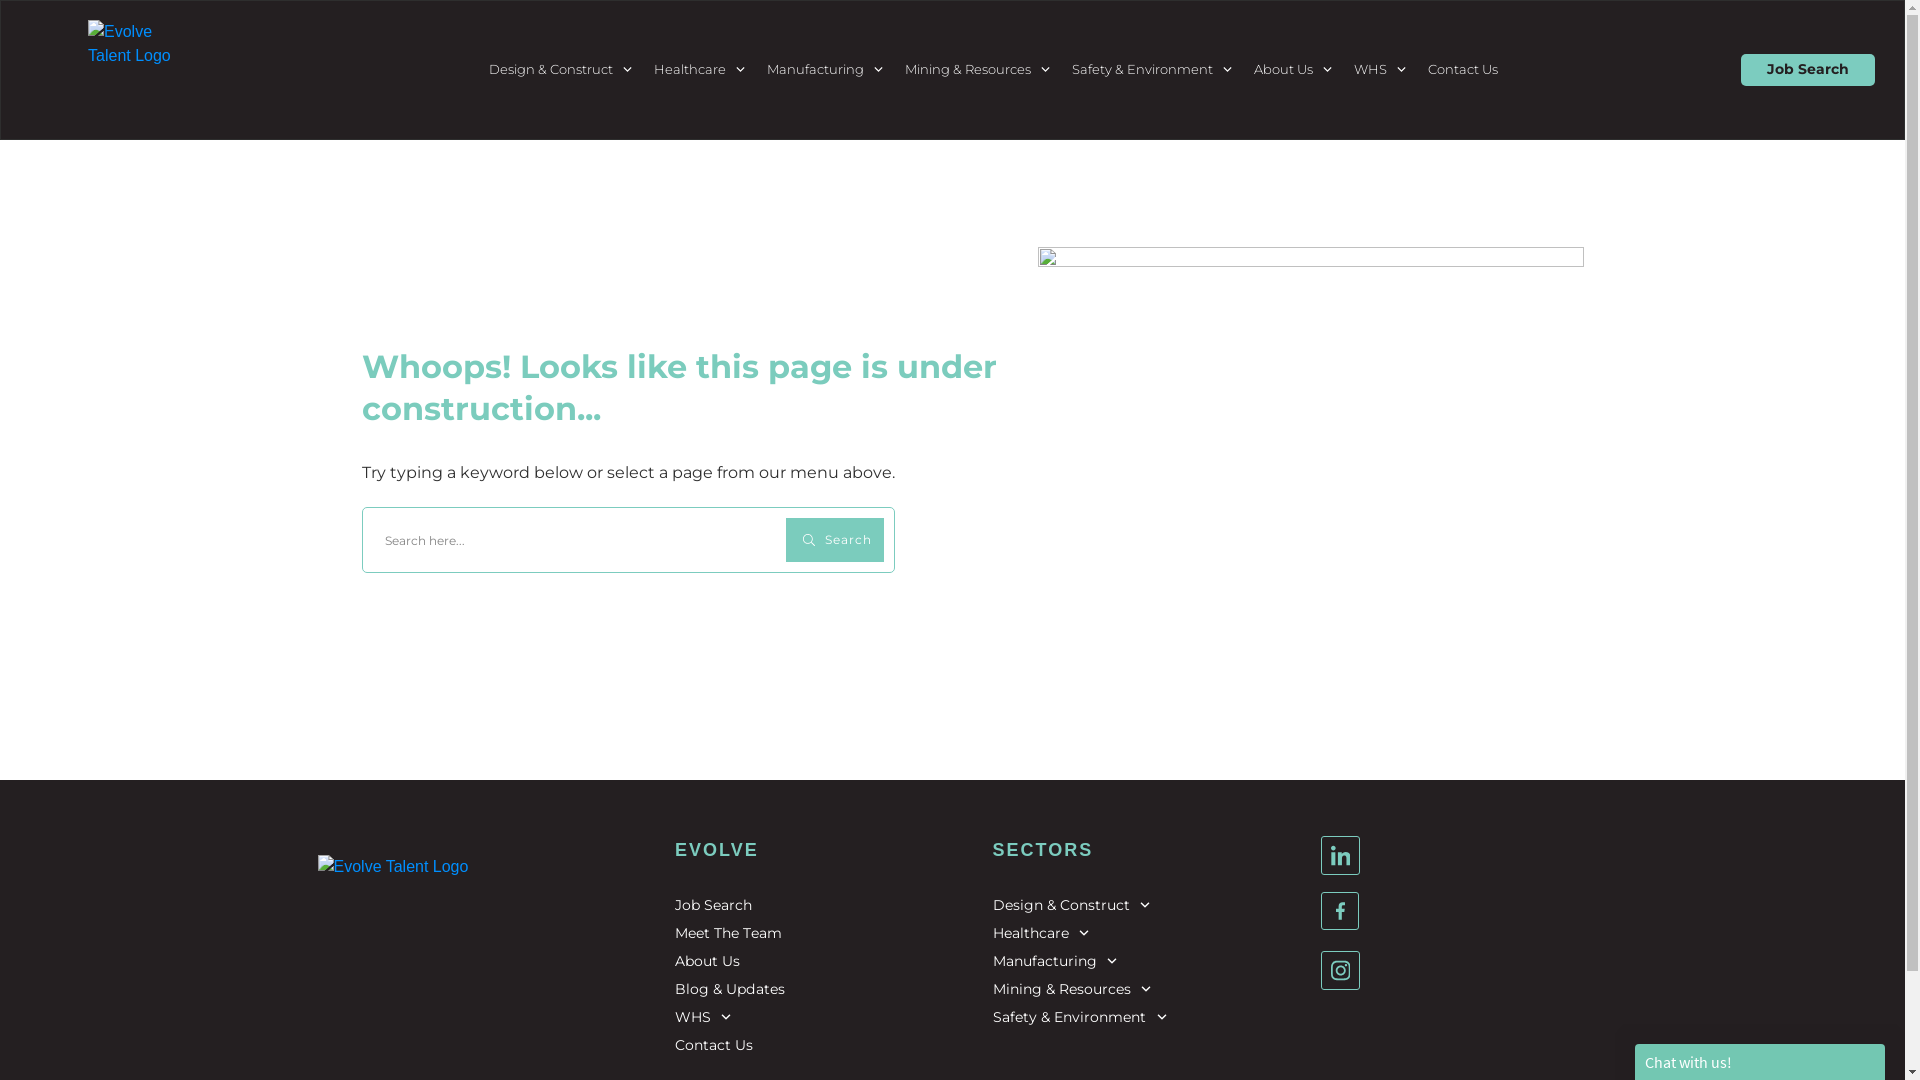 The image size is (1920, 1080). Describe the element at coordinates (1808, 70) in the screenshot. I see `Job Search` at that location.